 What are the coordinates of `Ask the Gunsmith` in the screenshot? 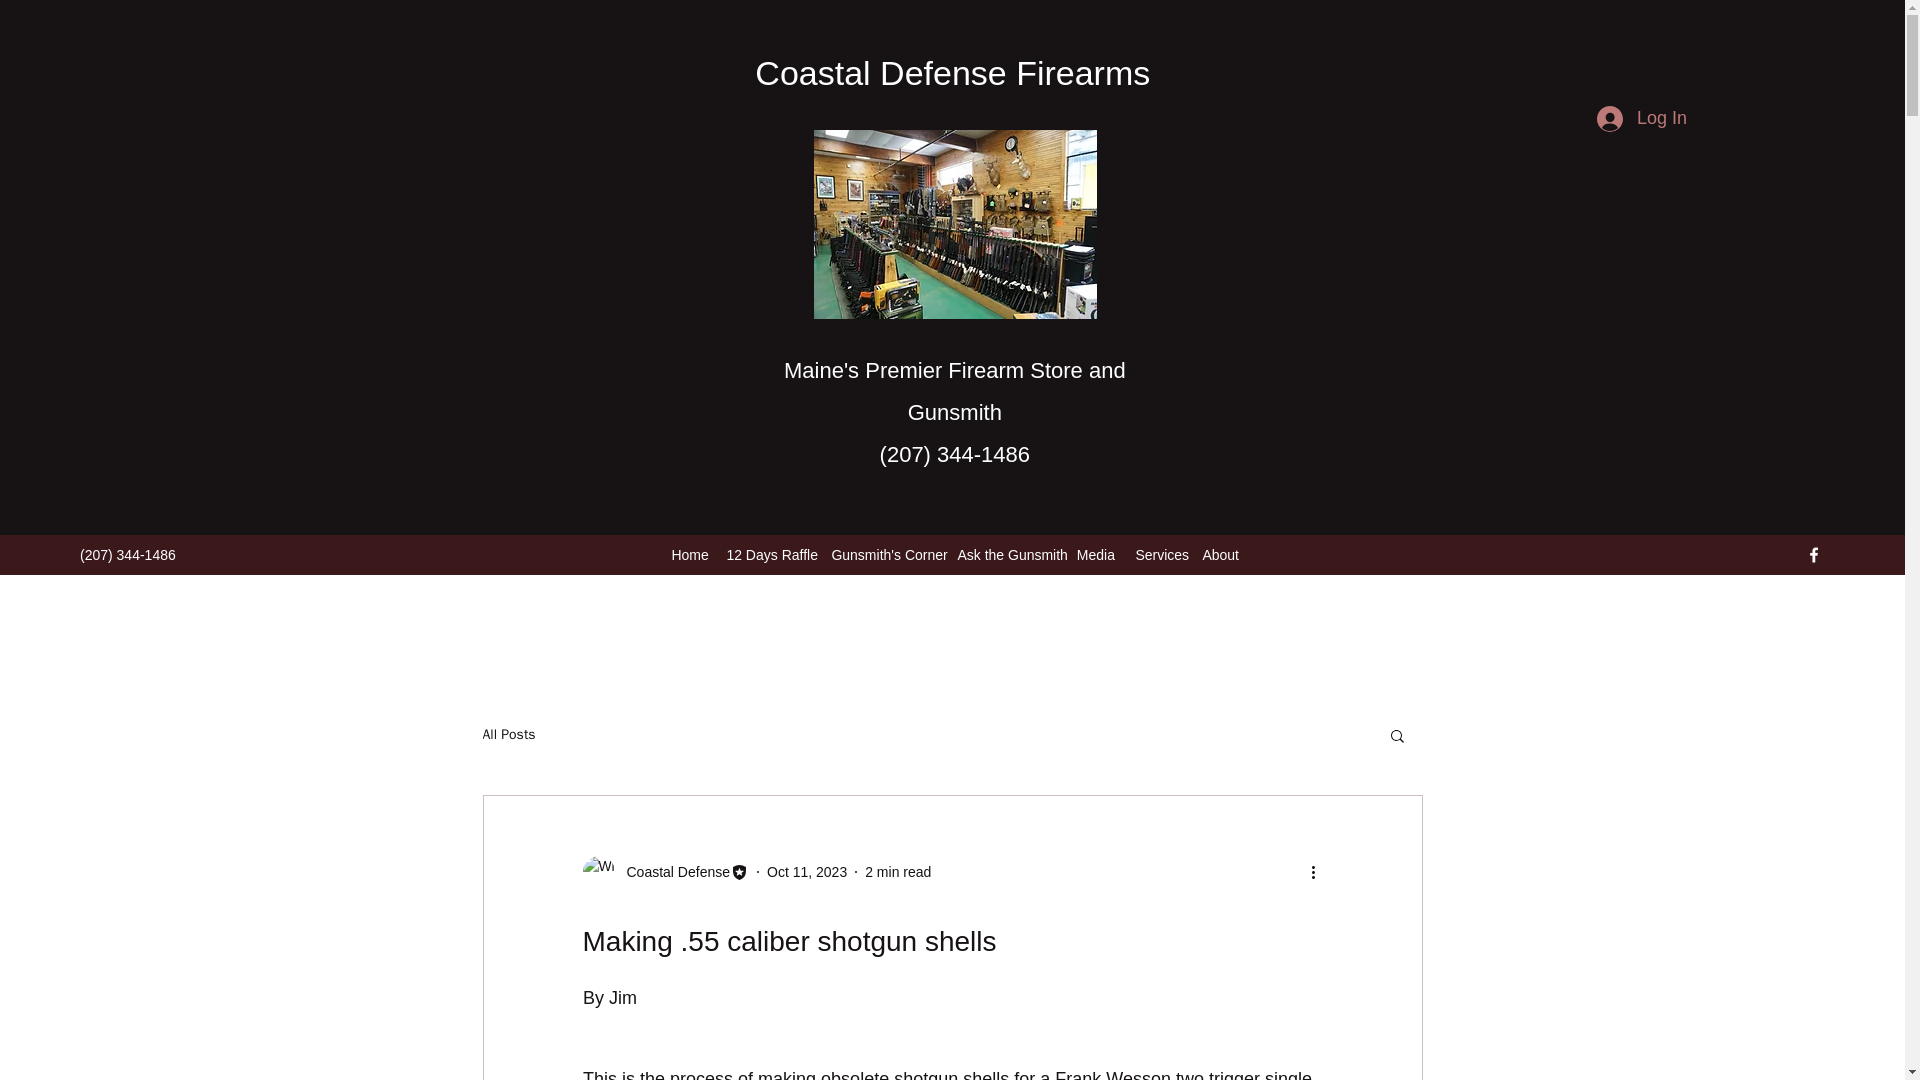 It's located at (1006, 555).